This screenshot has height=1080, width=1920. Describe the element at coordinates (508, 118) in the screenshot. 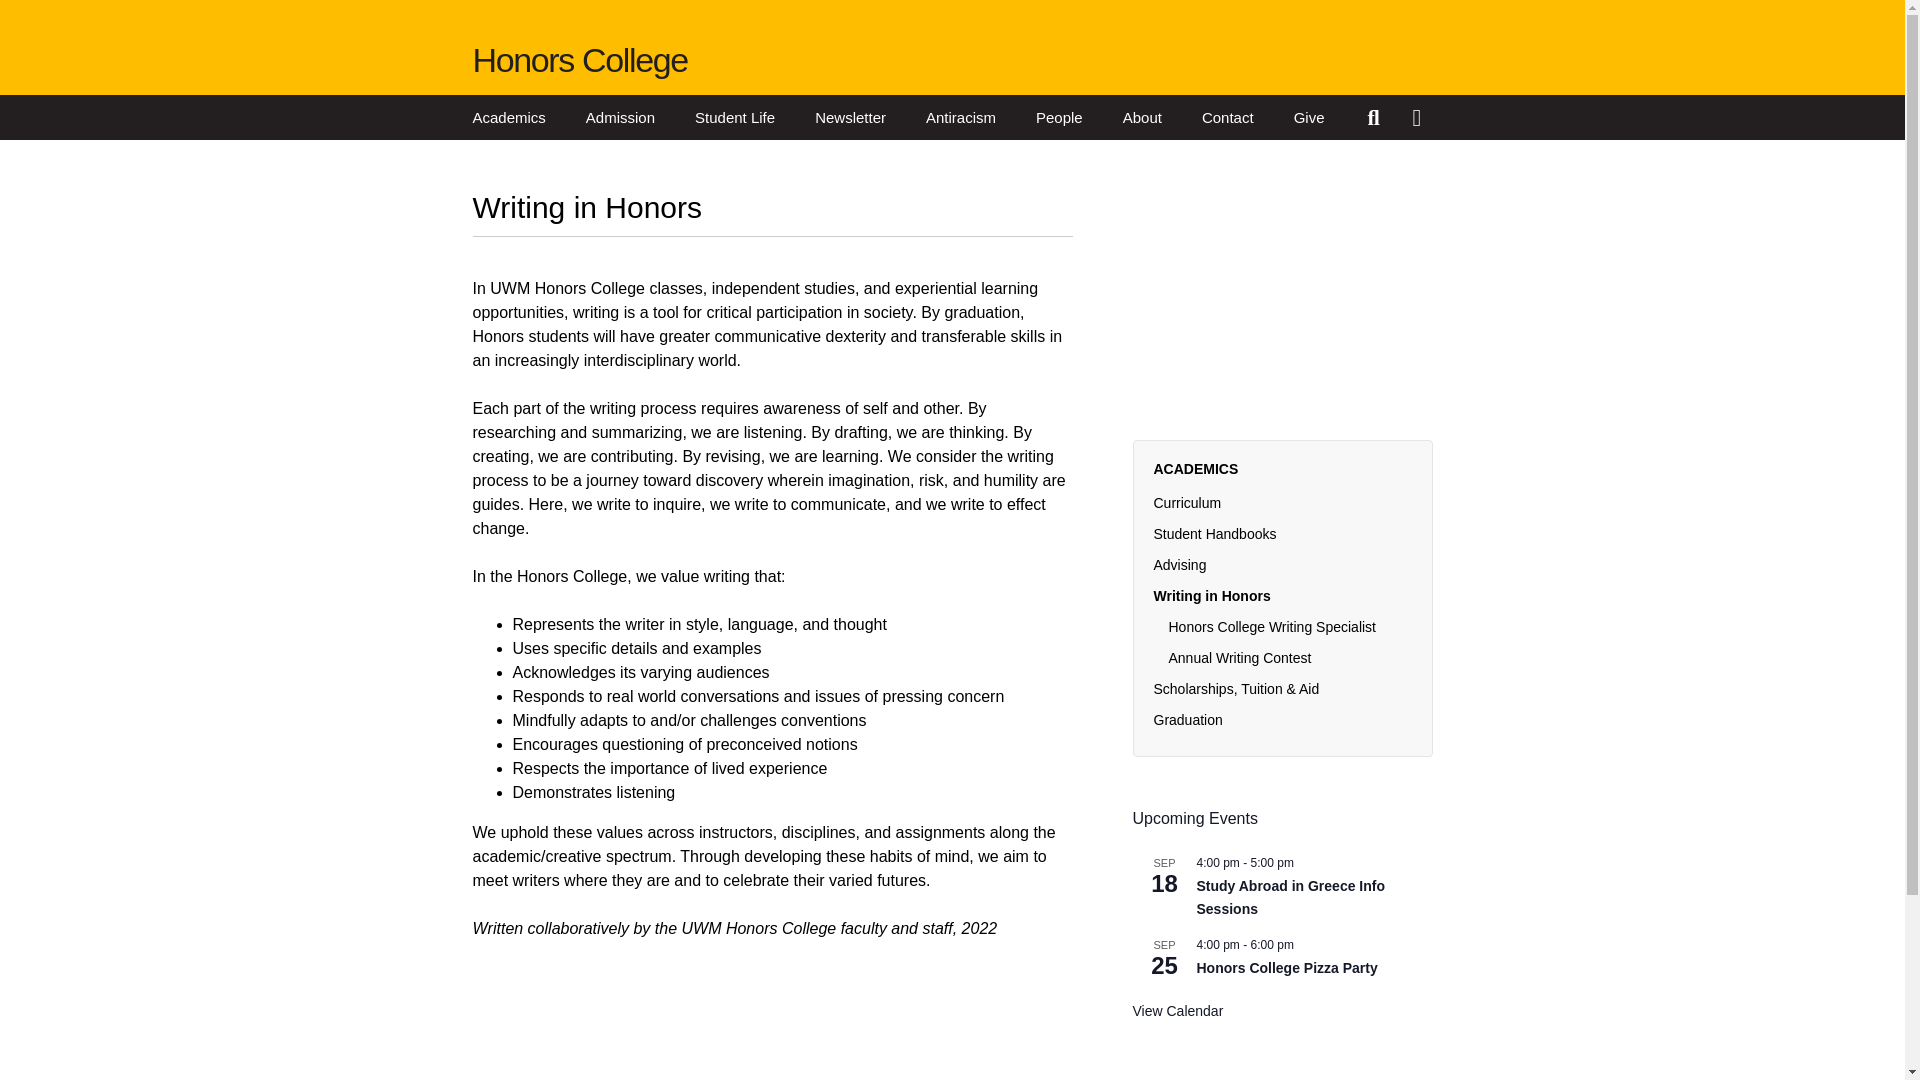

I see `Academics` at that location.